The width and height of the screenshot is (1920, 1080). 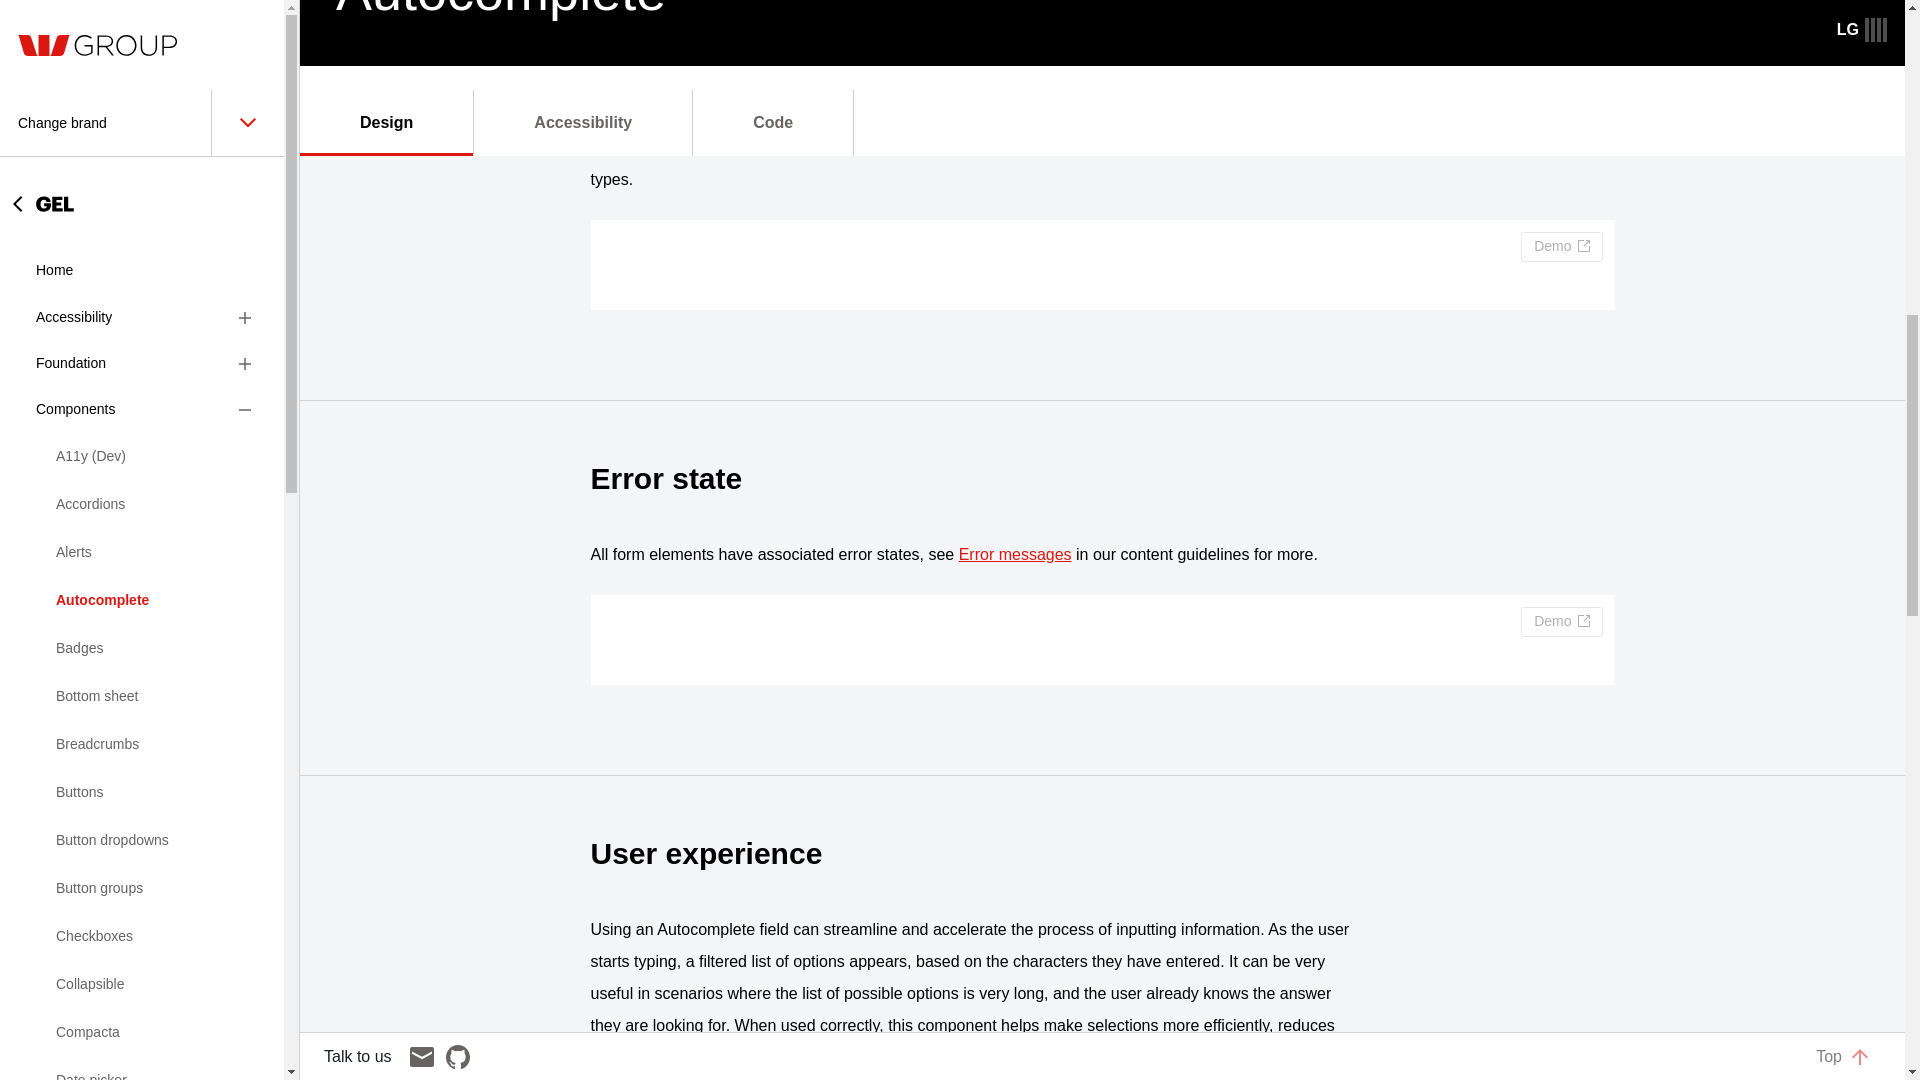 What do you see at coordinates (142, 816) in the screenshot?
I see `Switches` at bounding box center [142, 816].